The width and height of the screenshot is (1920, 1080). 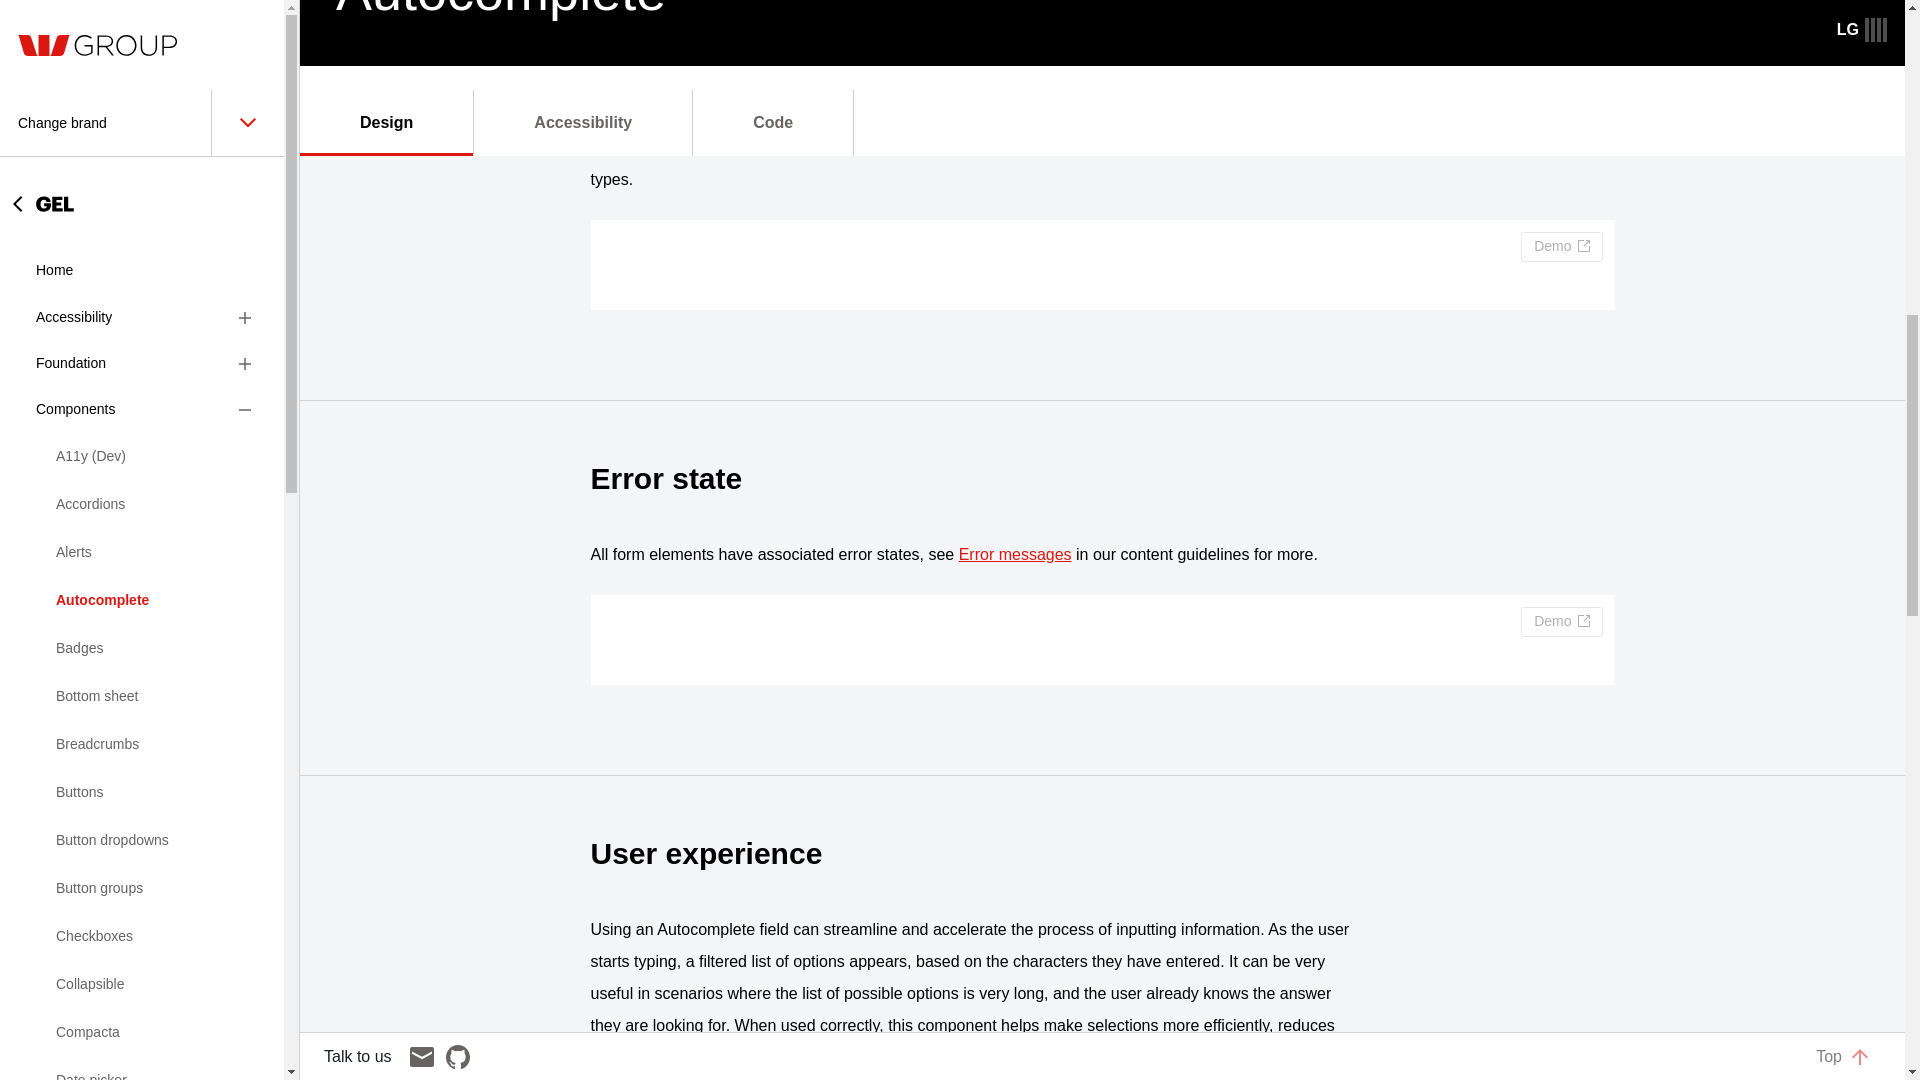 What do you see at coordinates (142, 816) in the screenshot?
I see `Switches` at bounding box center [142, 816].